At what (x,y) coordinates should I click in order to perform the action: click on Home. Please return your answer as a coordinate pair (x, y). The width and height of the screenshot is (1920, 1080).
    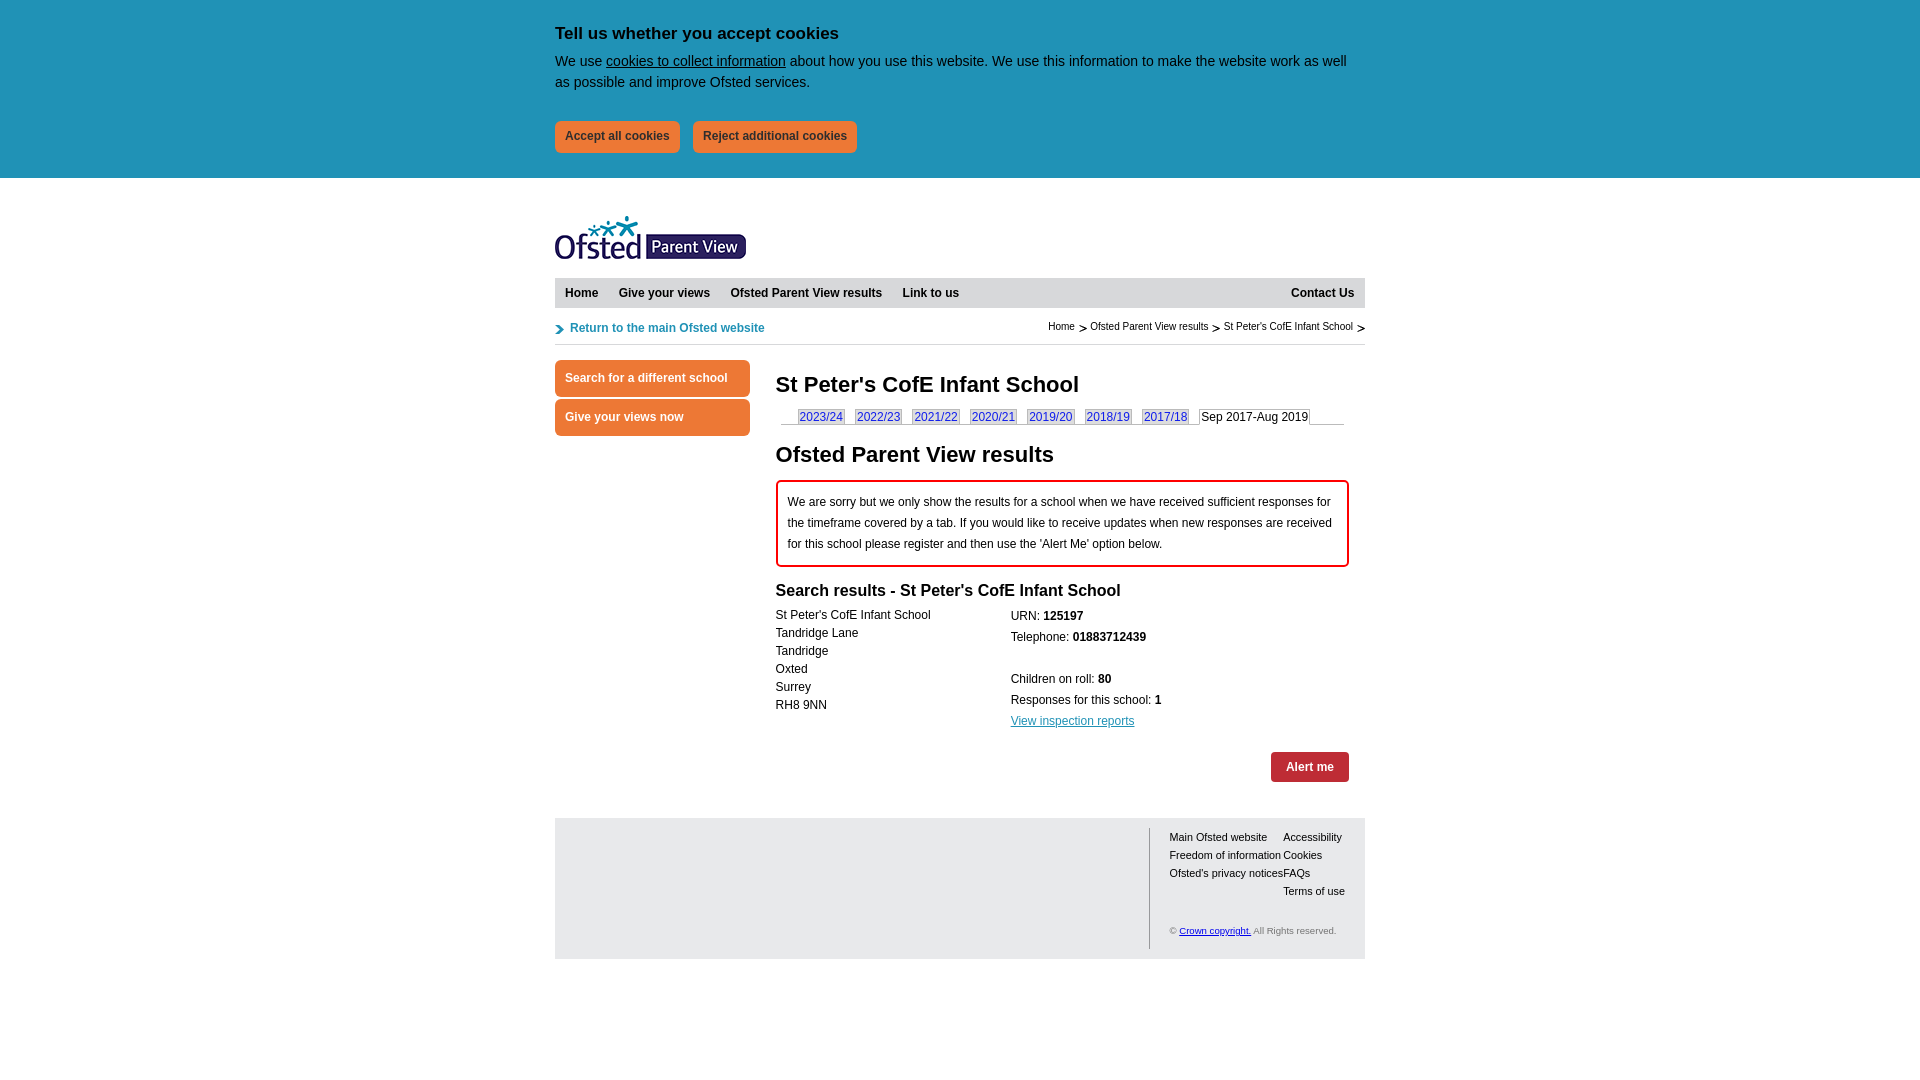
    Looking at the image, I should click on (581, 292).